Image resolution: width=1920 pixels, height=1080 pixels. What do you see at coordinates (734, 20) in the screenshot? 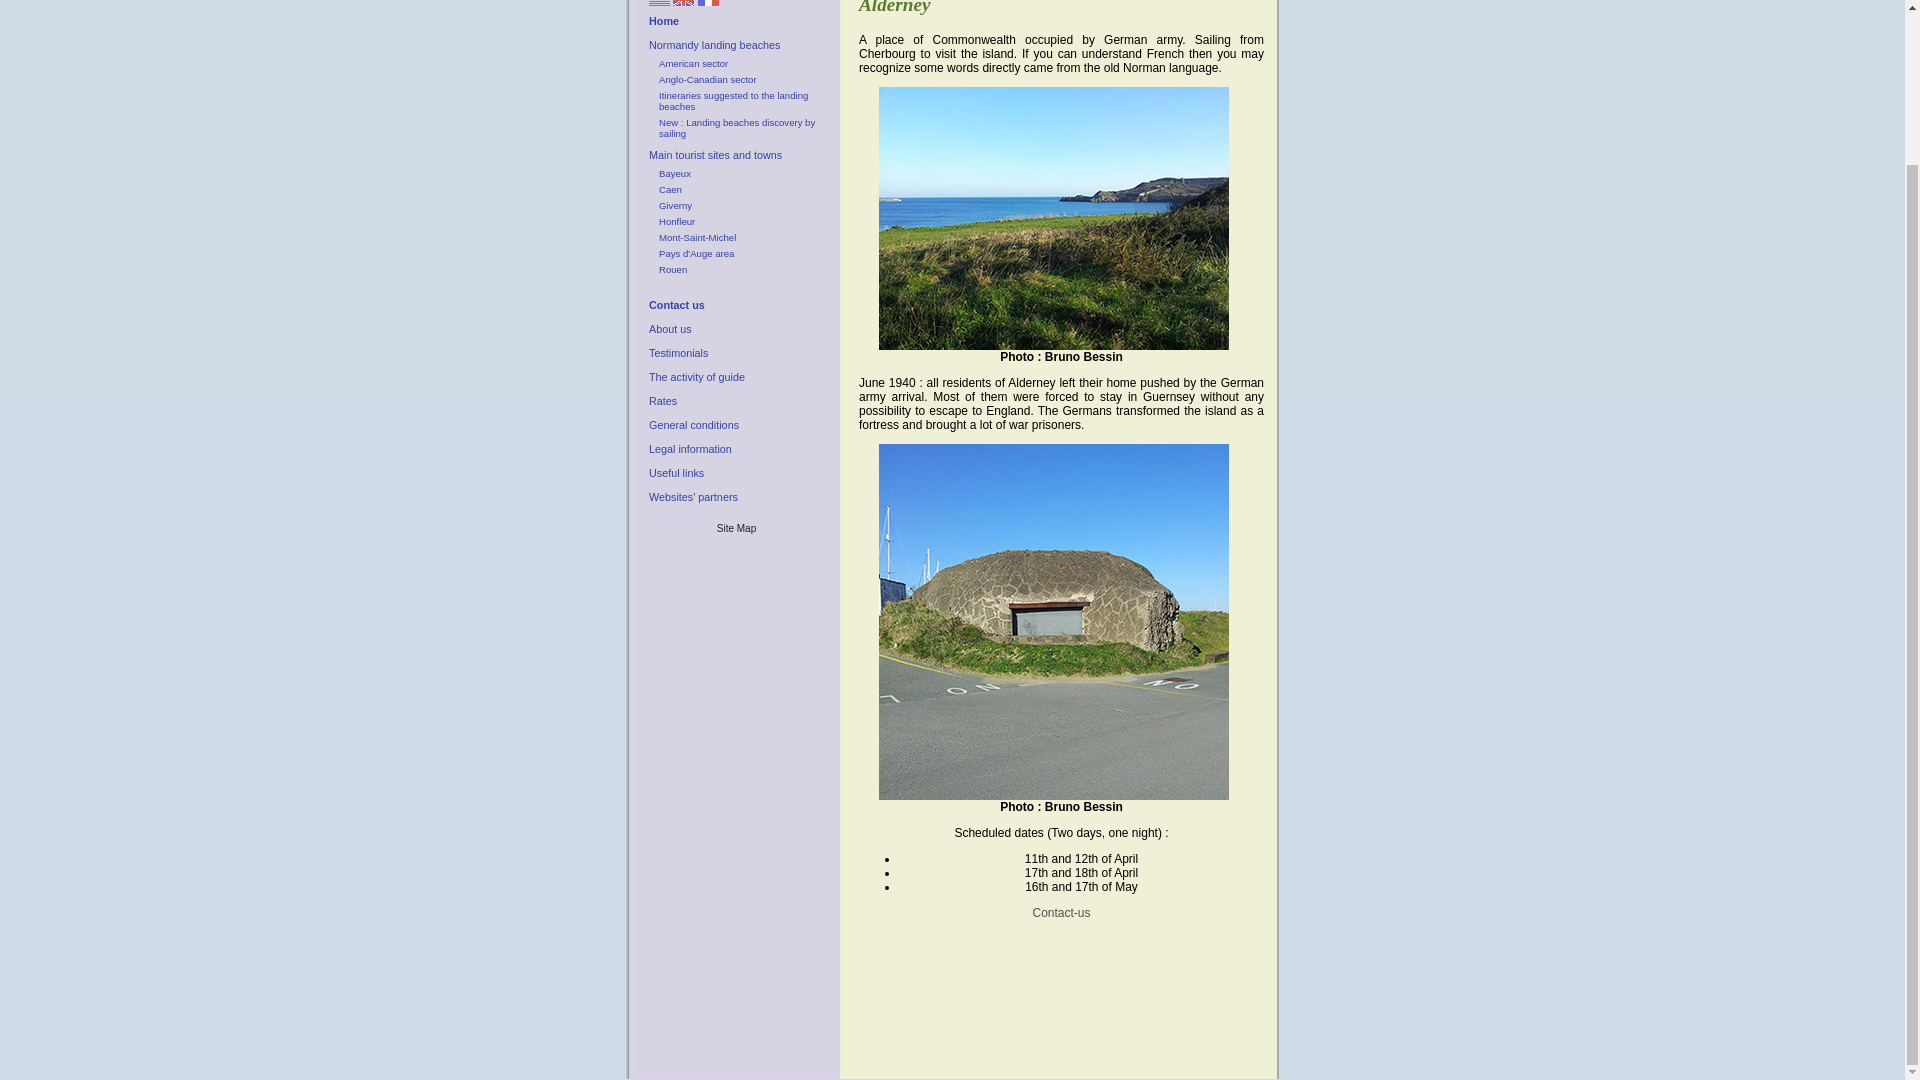
I see `Home` at bounding box center [734, 20].